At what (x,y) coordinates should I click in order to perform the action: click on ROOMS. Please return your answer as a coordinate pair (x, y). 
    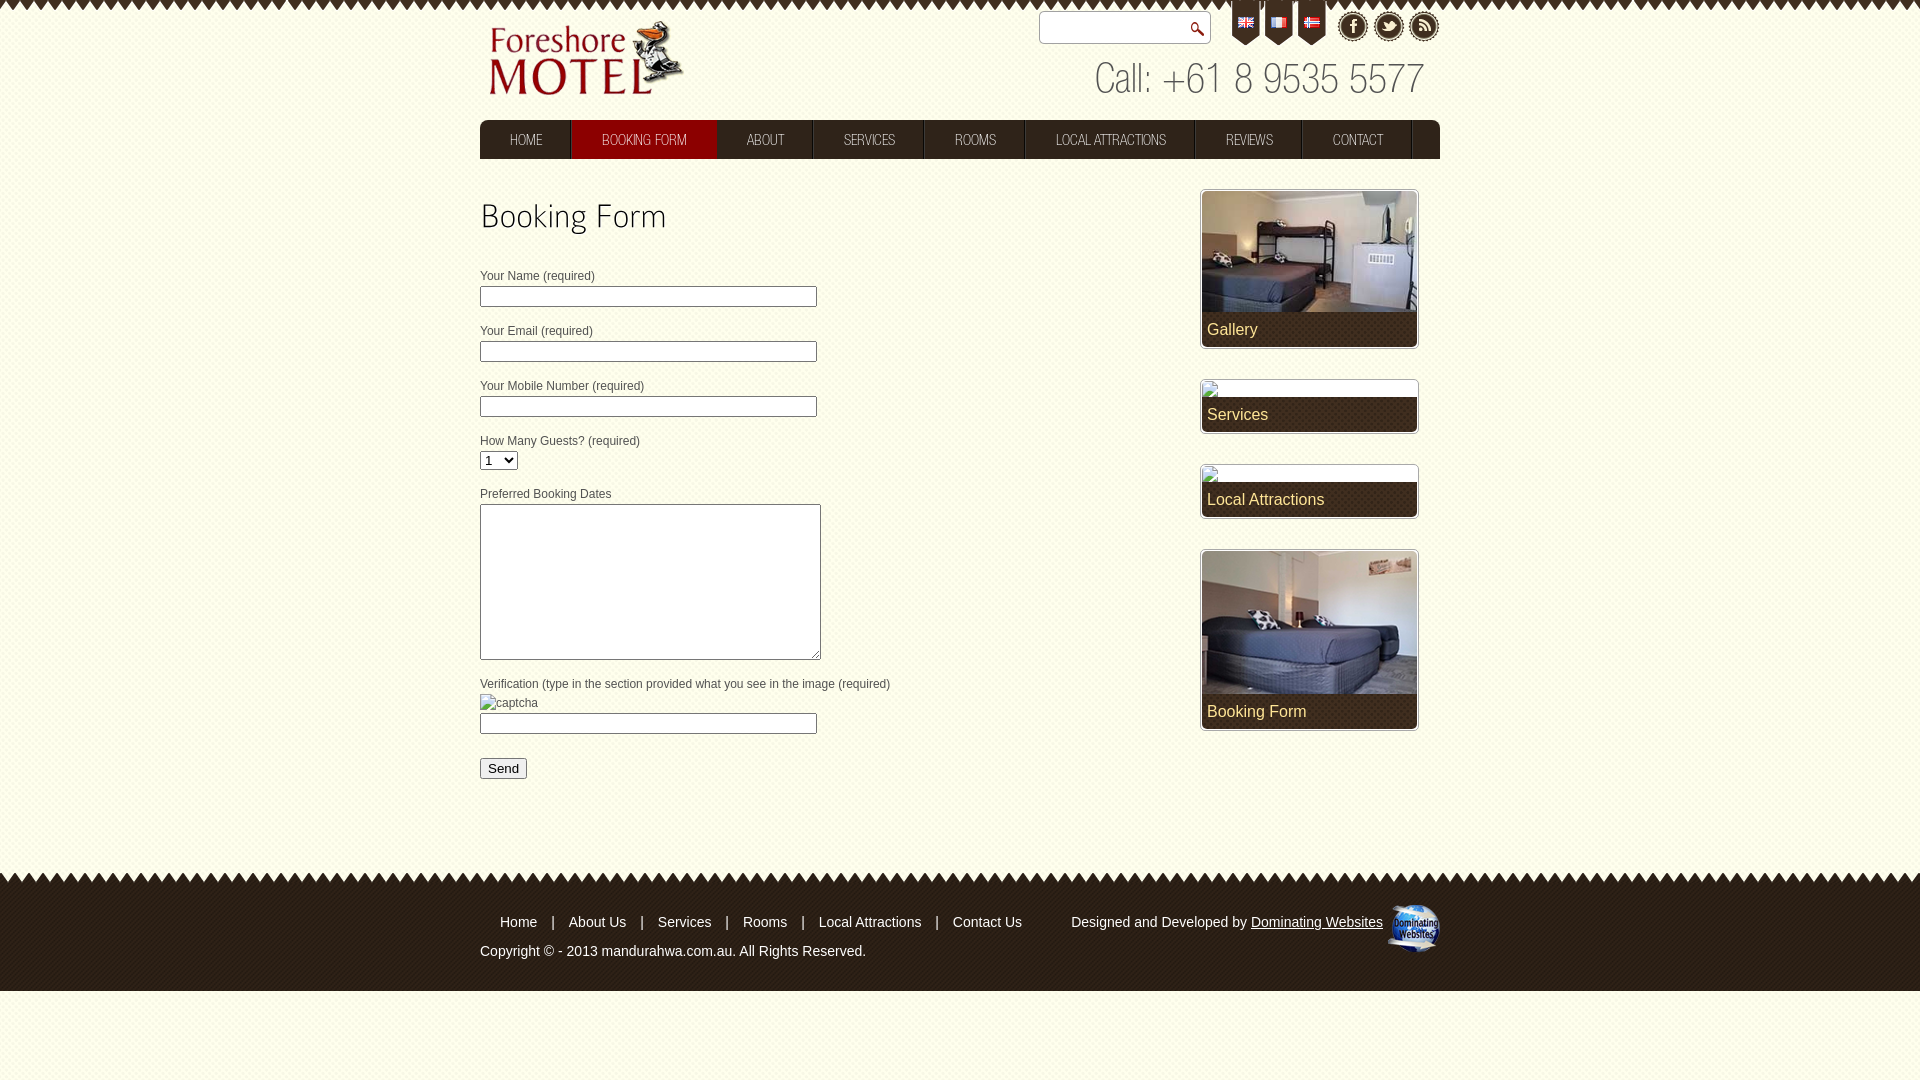
    Looking at the image, I should click on (976, 140).